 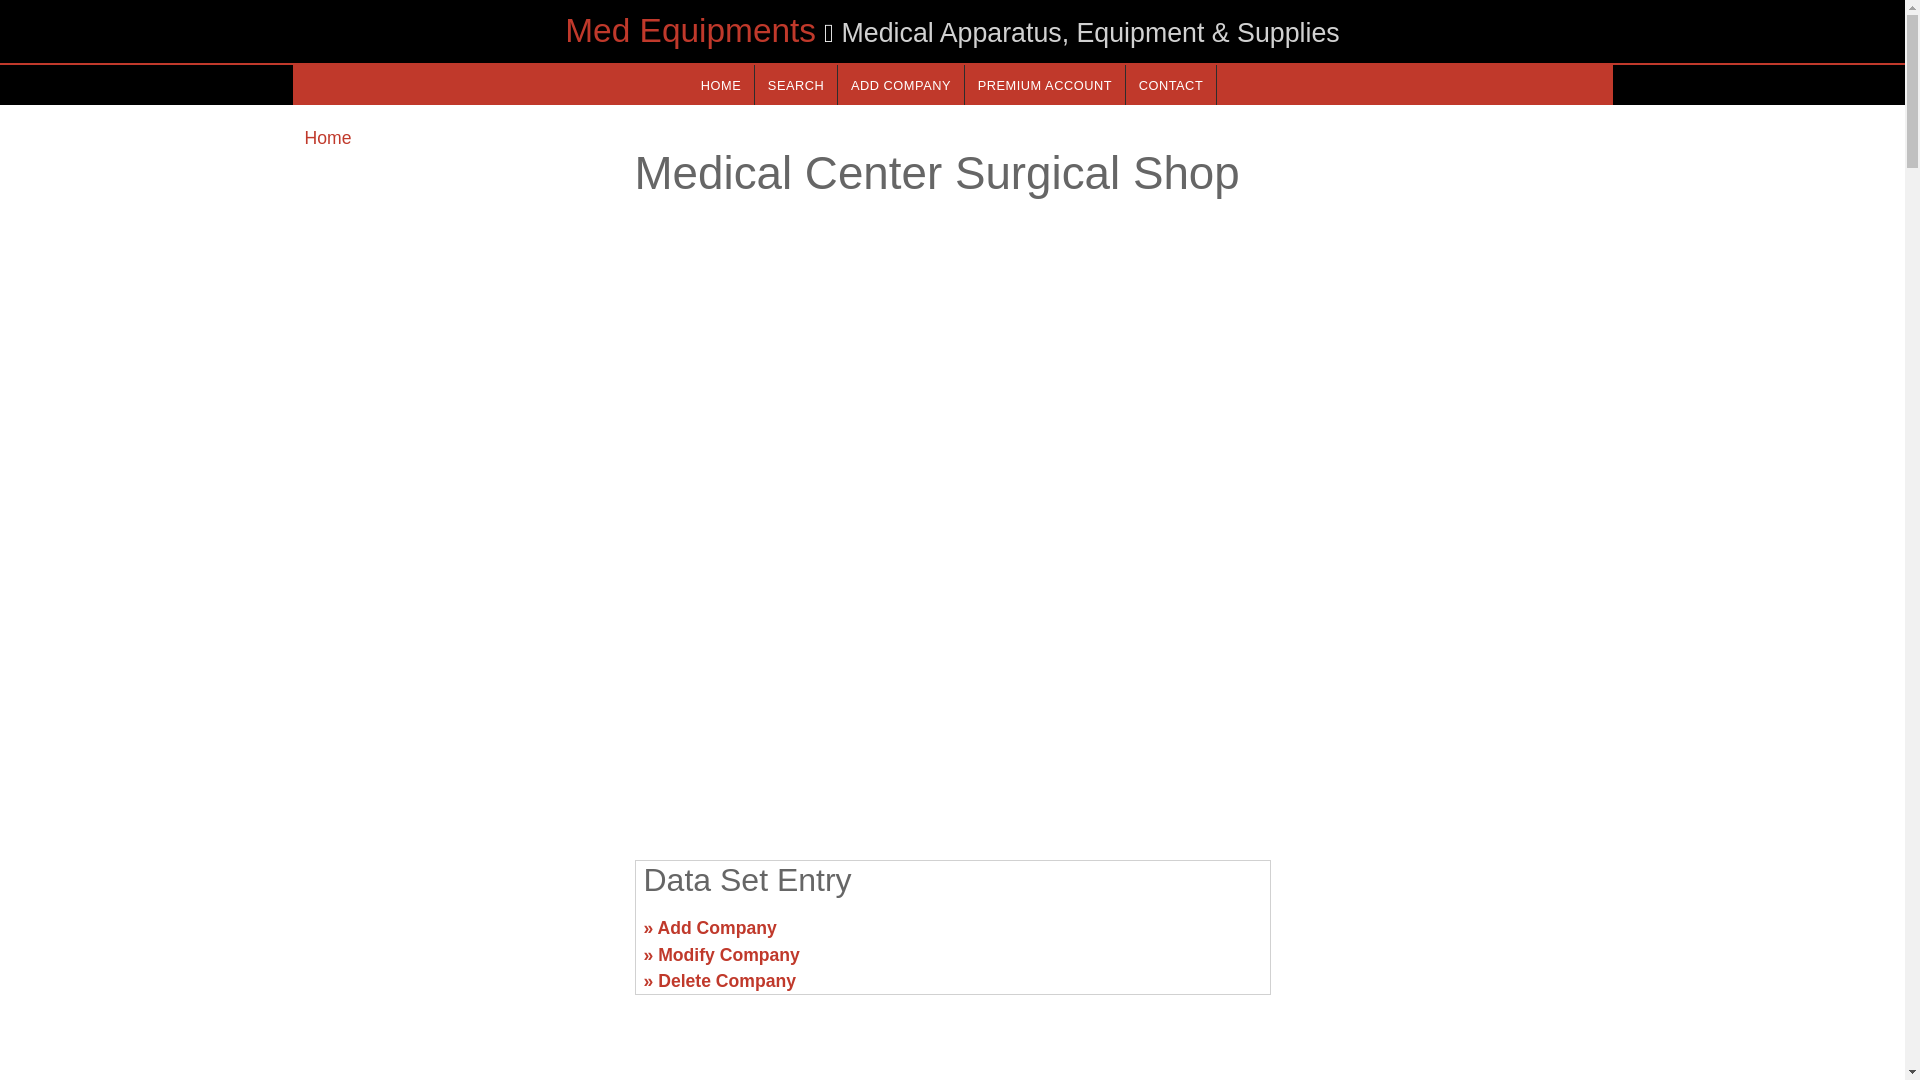 I want to click on CONTACT, so click(x=1170, y=84).